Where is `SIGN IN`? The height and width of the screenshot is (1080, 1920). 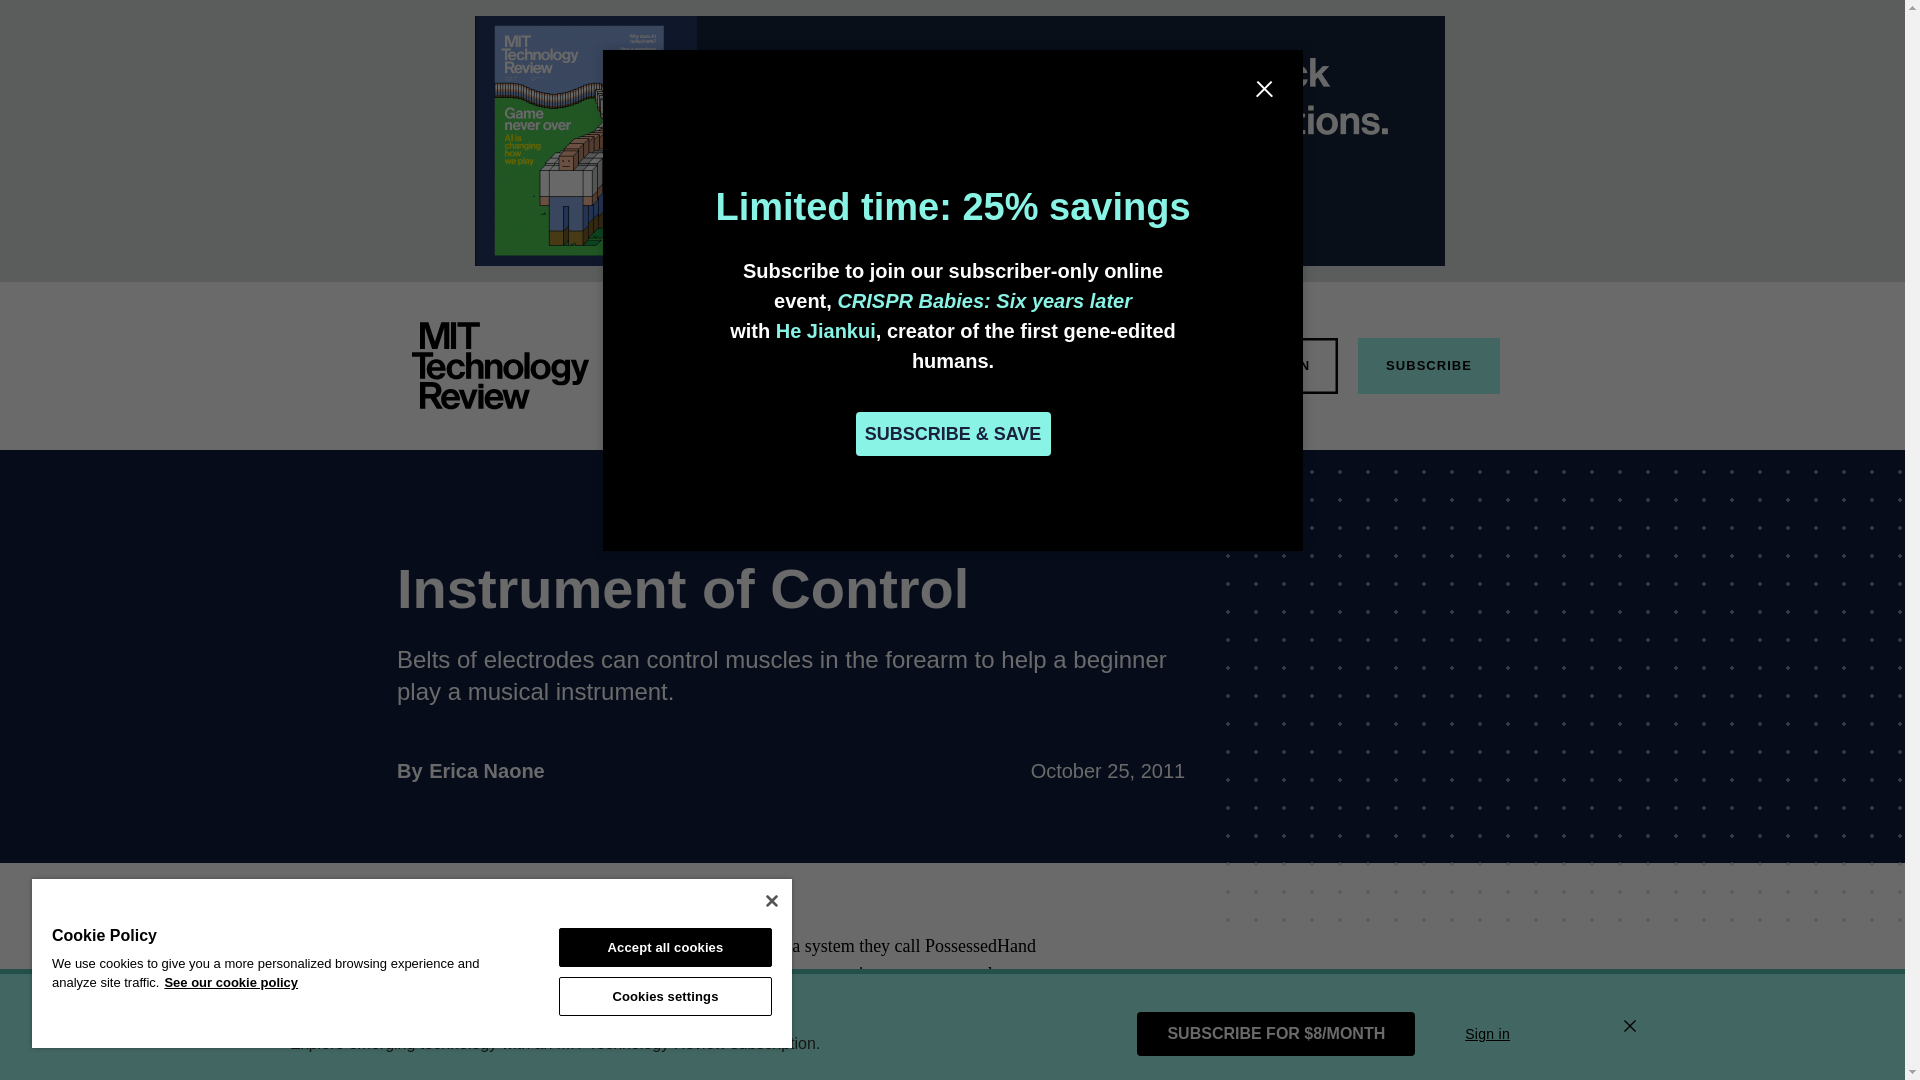
SIGN IN is located at coordinates (1282, 366).